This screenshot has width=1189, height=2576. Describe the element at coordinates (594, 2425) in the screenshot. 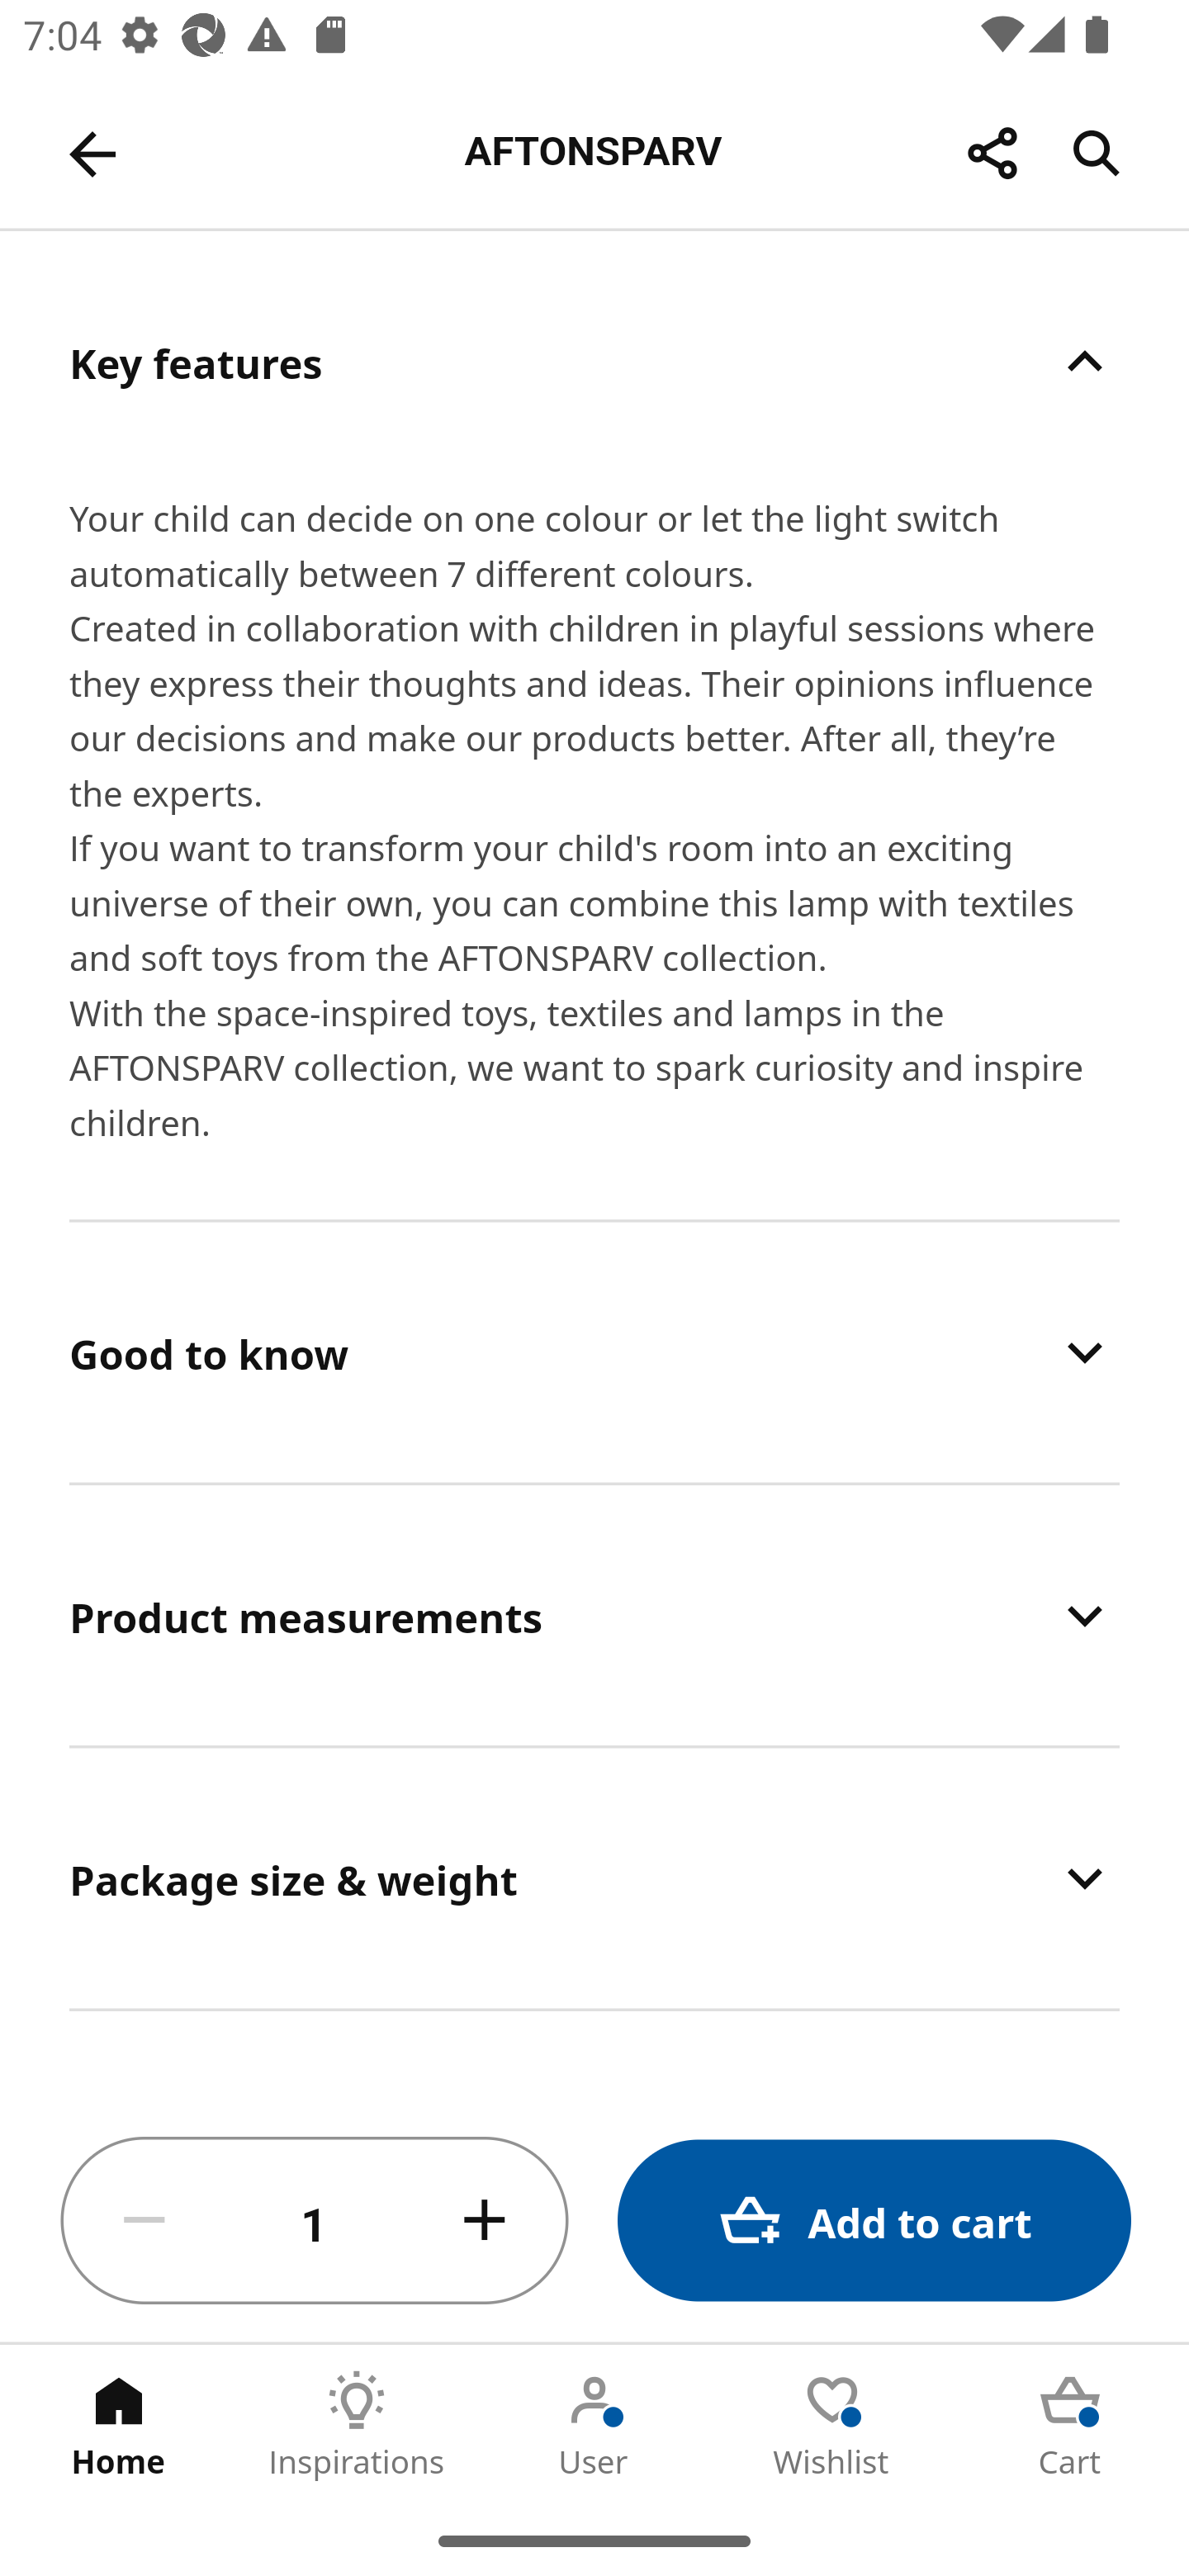

I see `User
Tab 3 of 5` at that location.